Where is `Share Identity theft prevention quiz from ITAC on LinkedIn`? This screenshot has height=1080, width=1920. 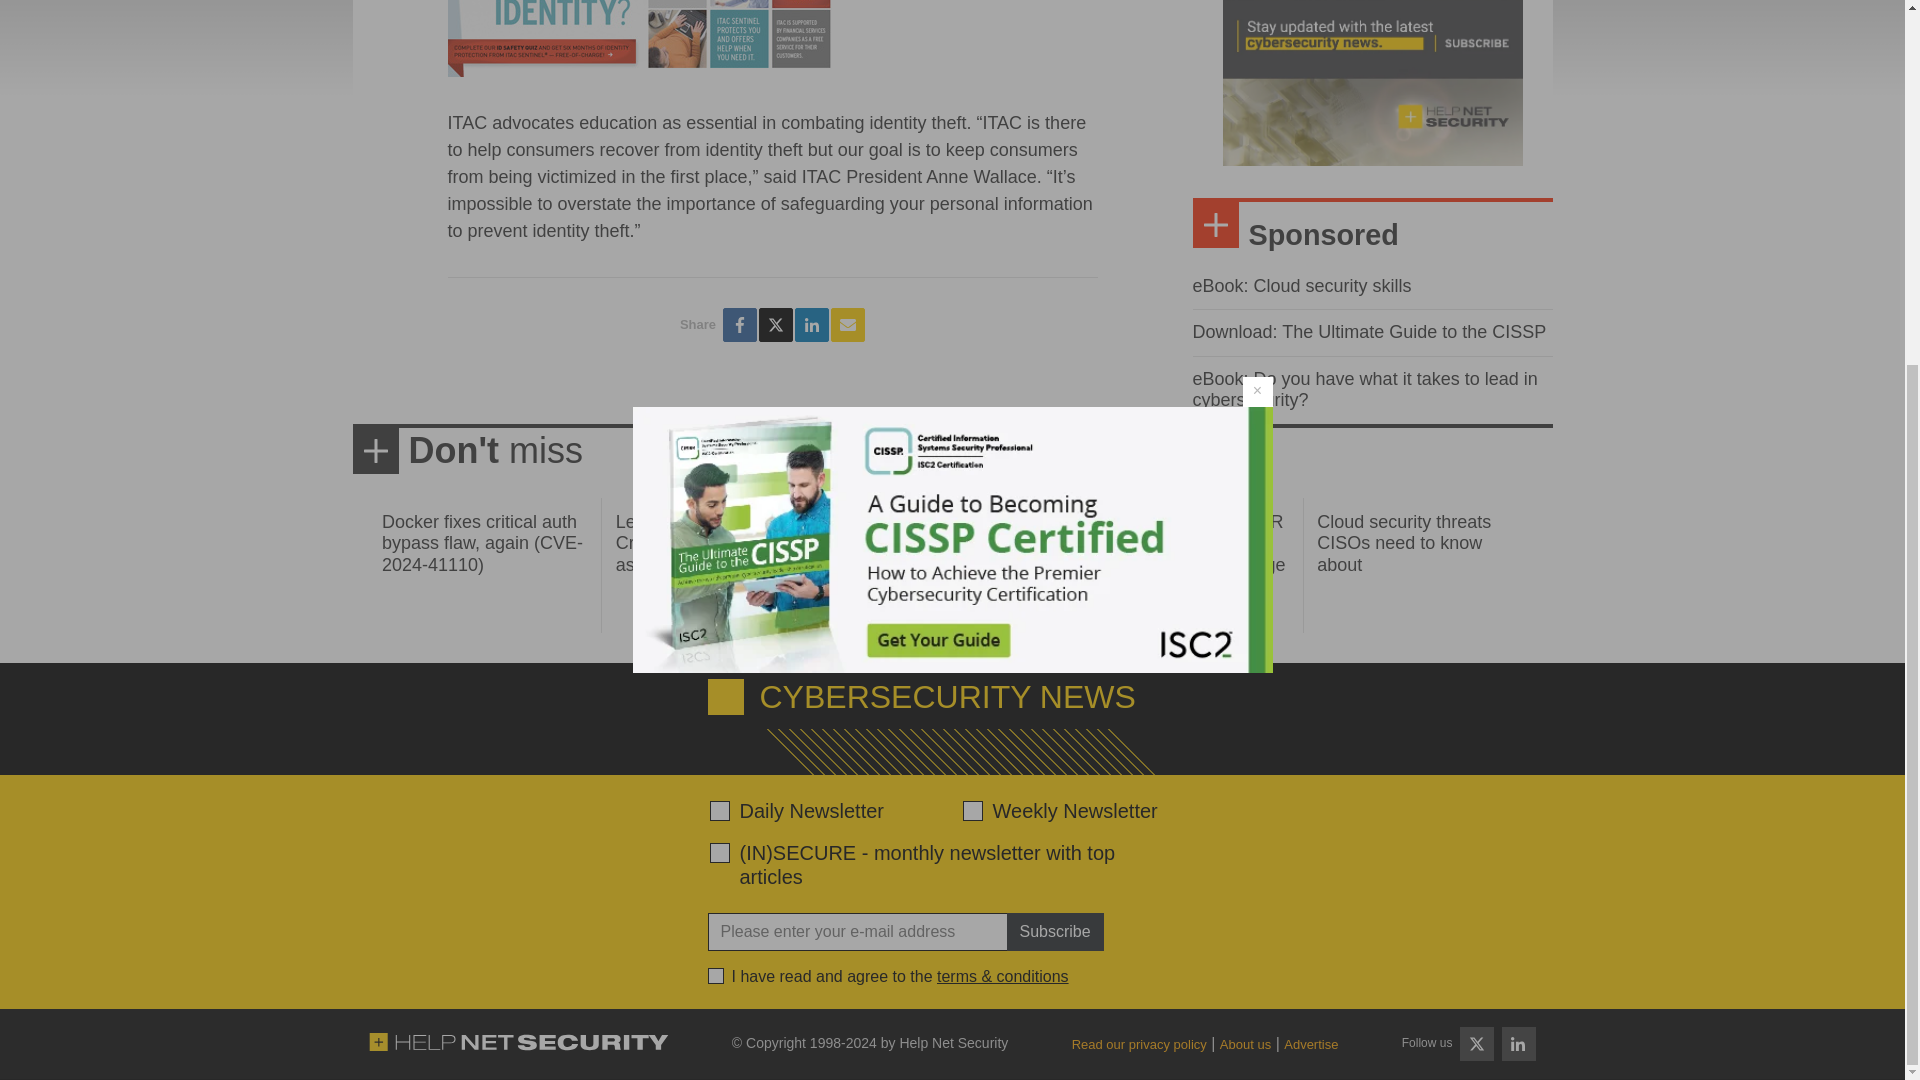
Share Identity theft prevention quiz from ITAC on LinkedIn is located at coordinates (812, 324).